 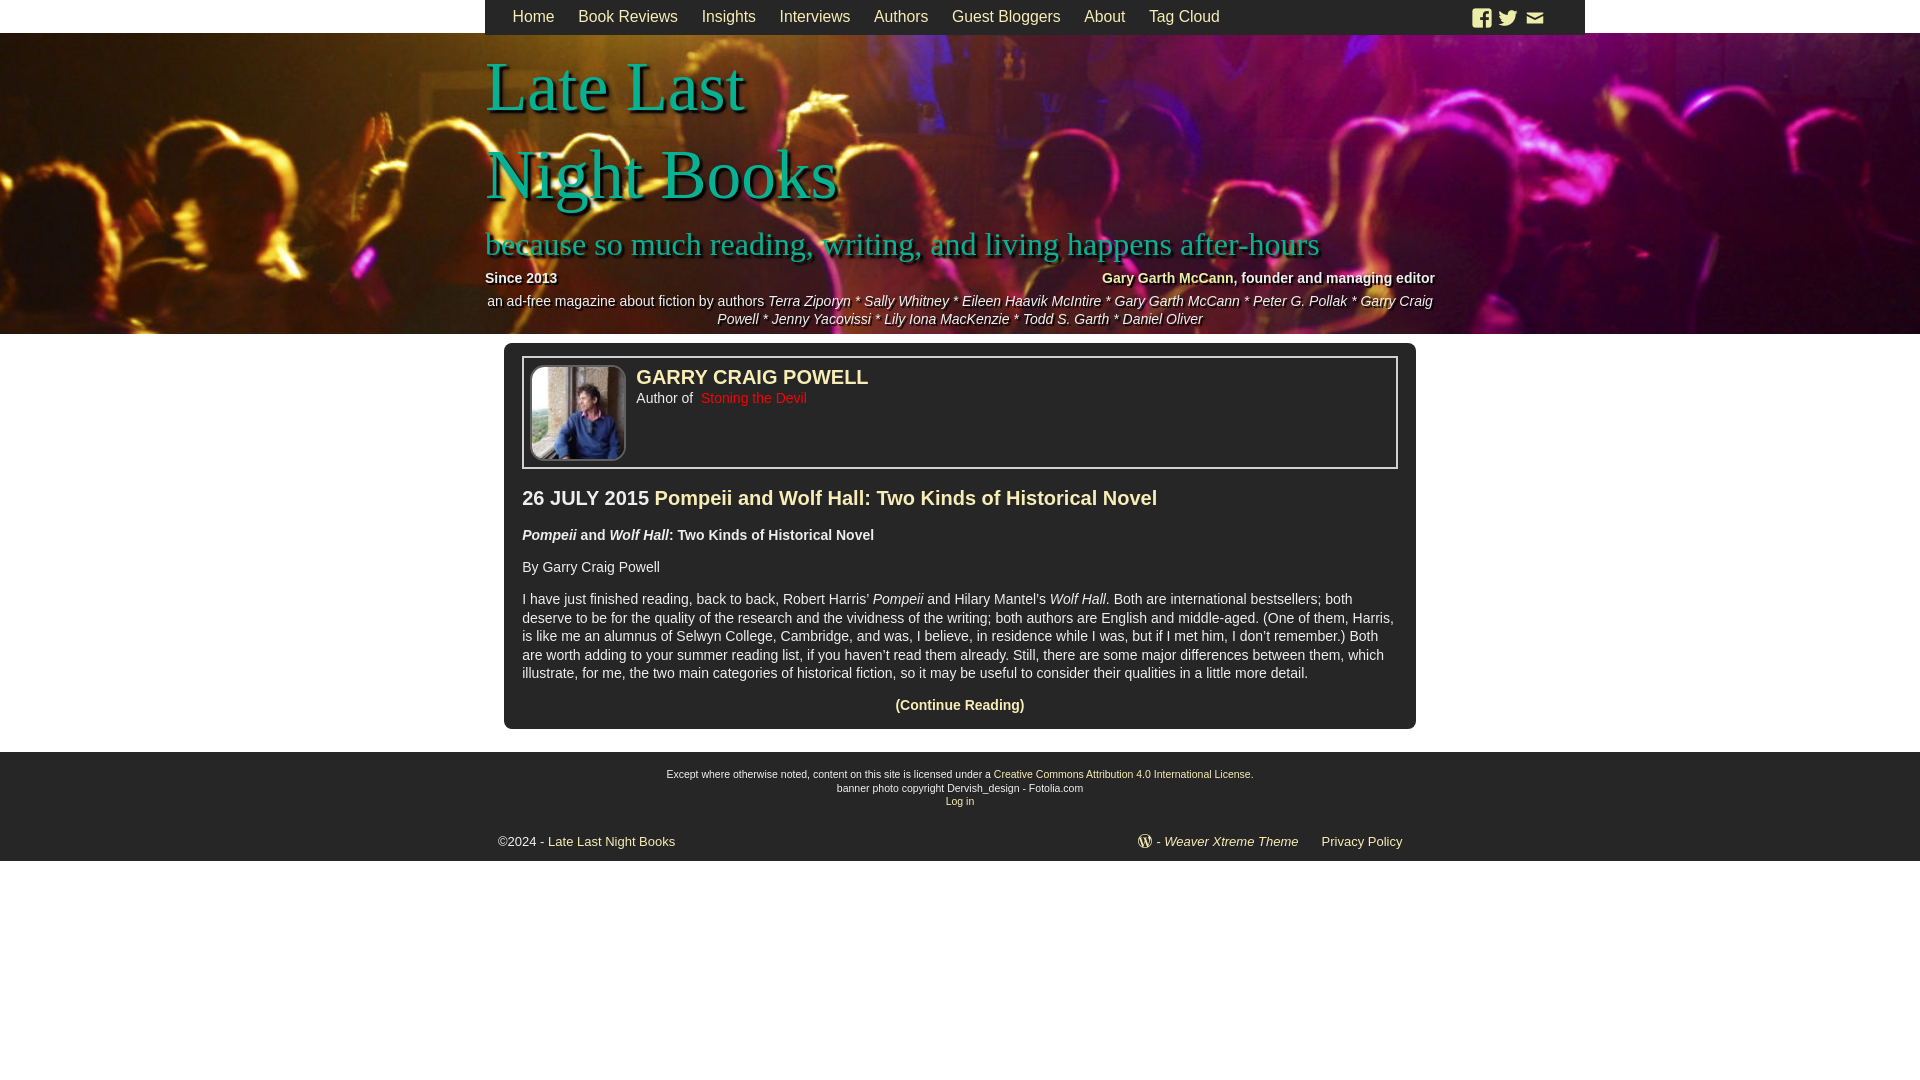 What do you see at coordinates (728, 17) in the screenshot?
I see `Insights` at bounding box center [728, 17].